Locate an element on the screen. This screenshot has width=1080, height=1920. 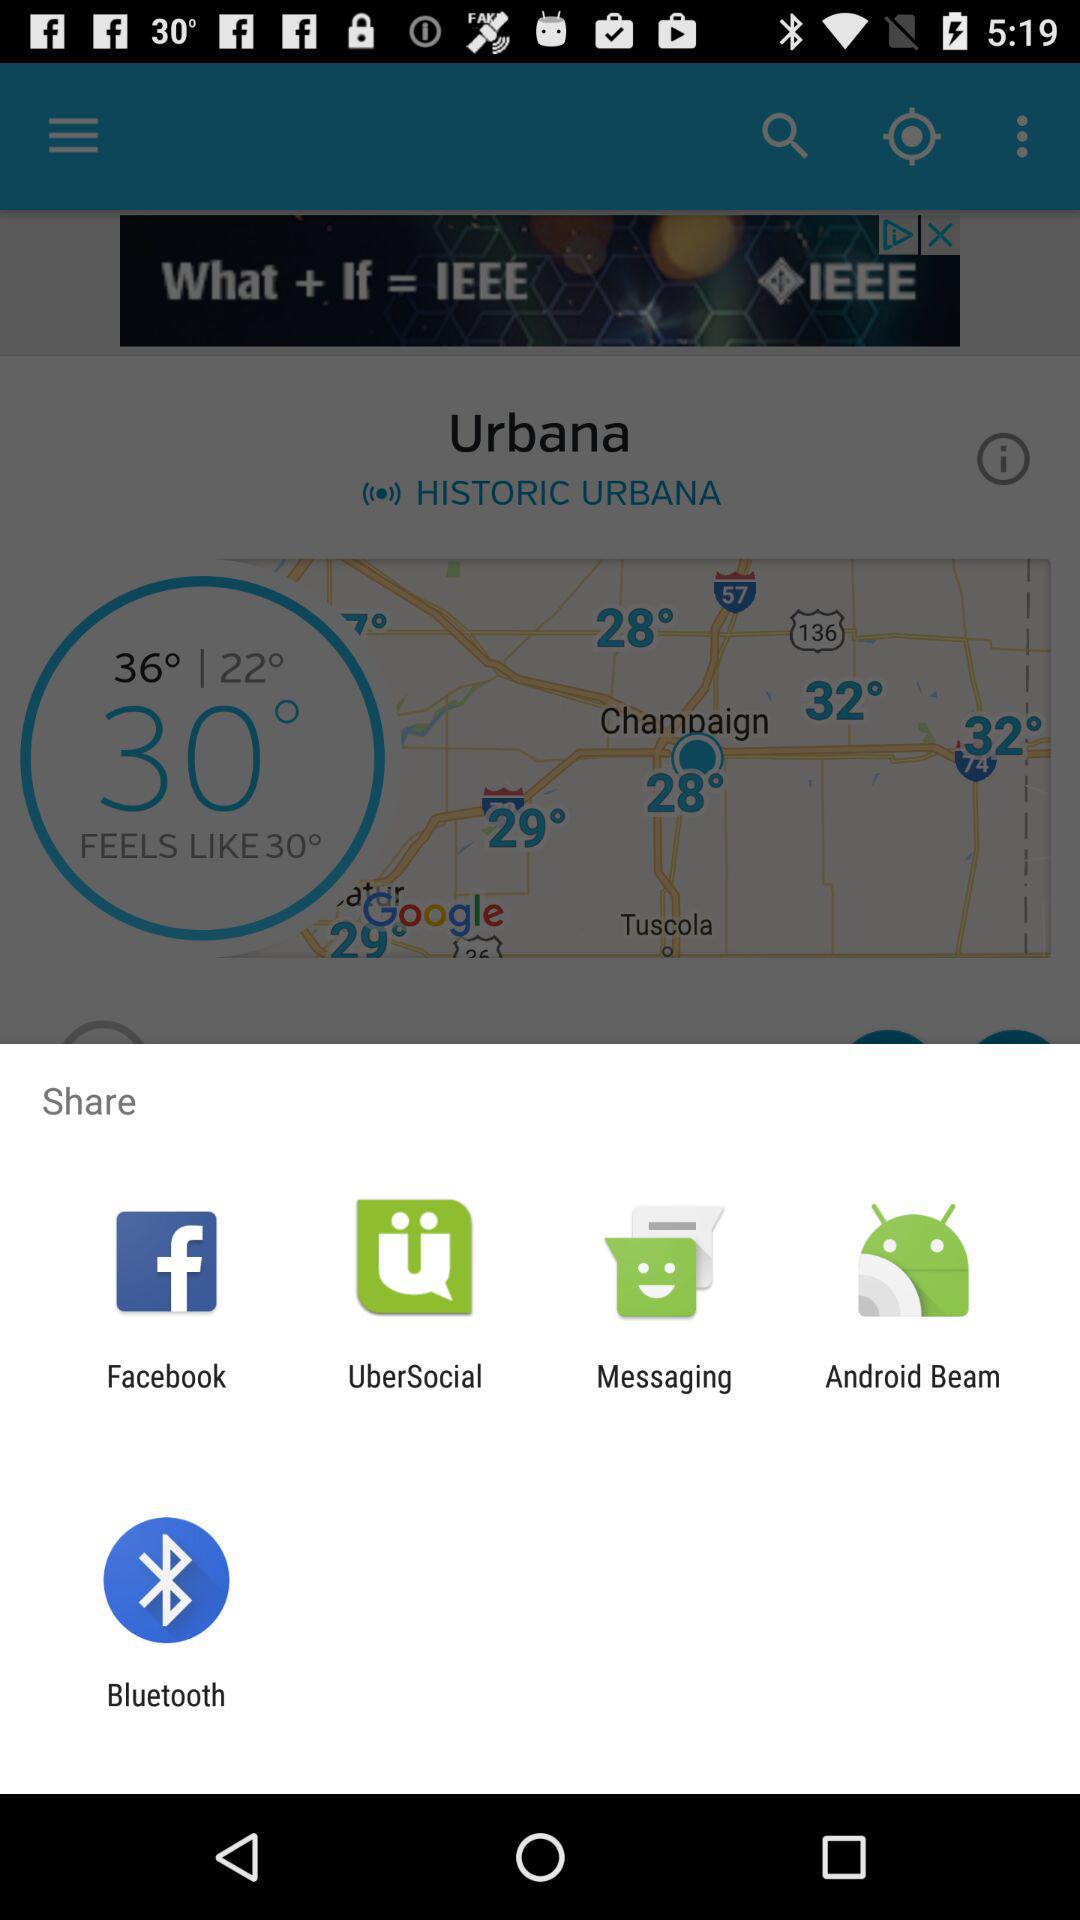
select item to the left of the ubersocial icon is located at coordinates (166, 1393).